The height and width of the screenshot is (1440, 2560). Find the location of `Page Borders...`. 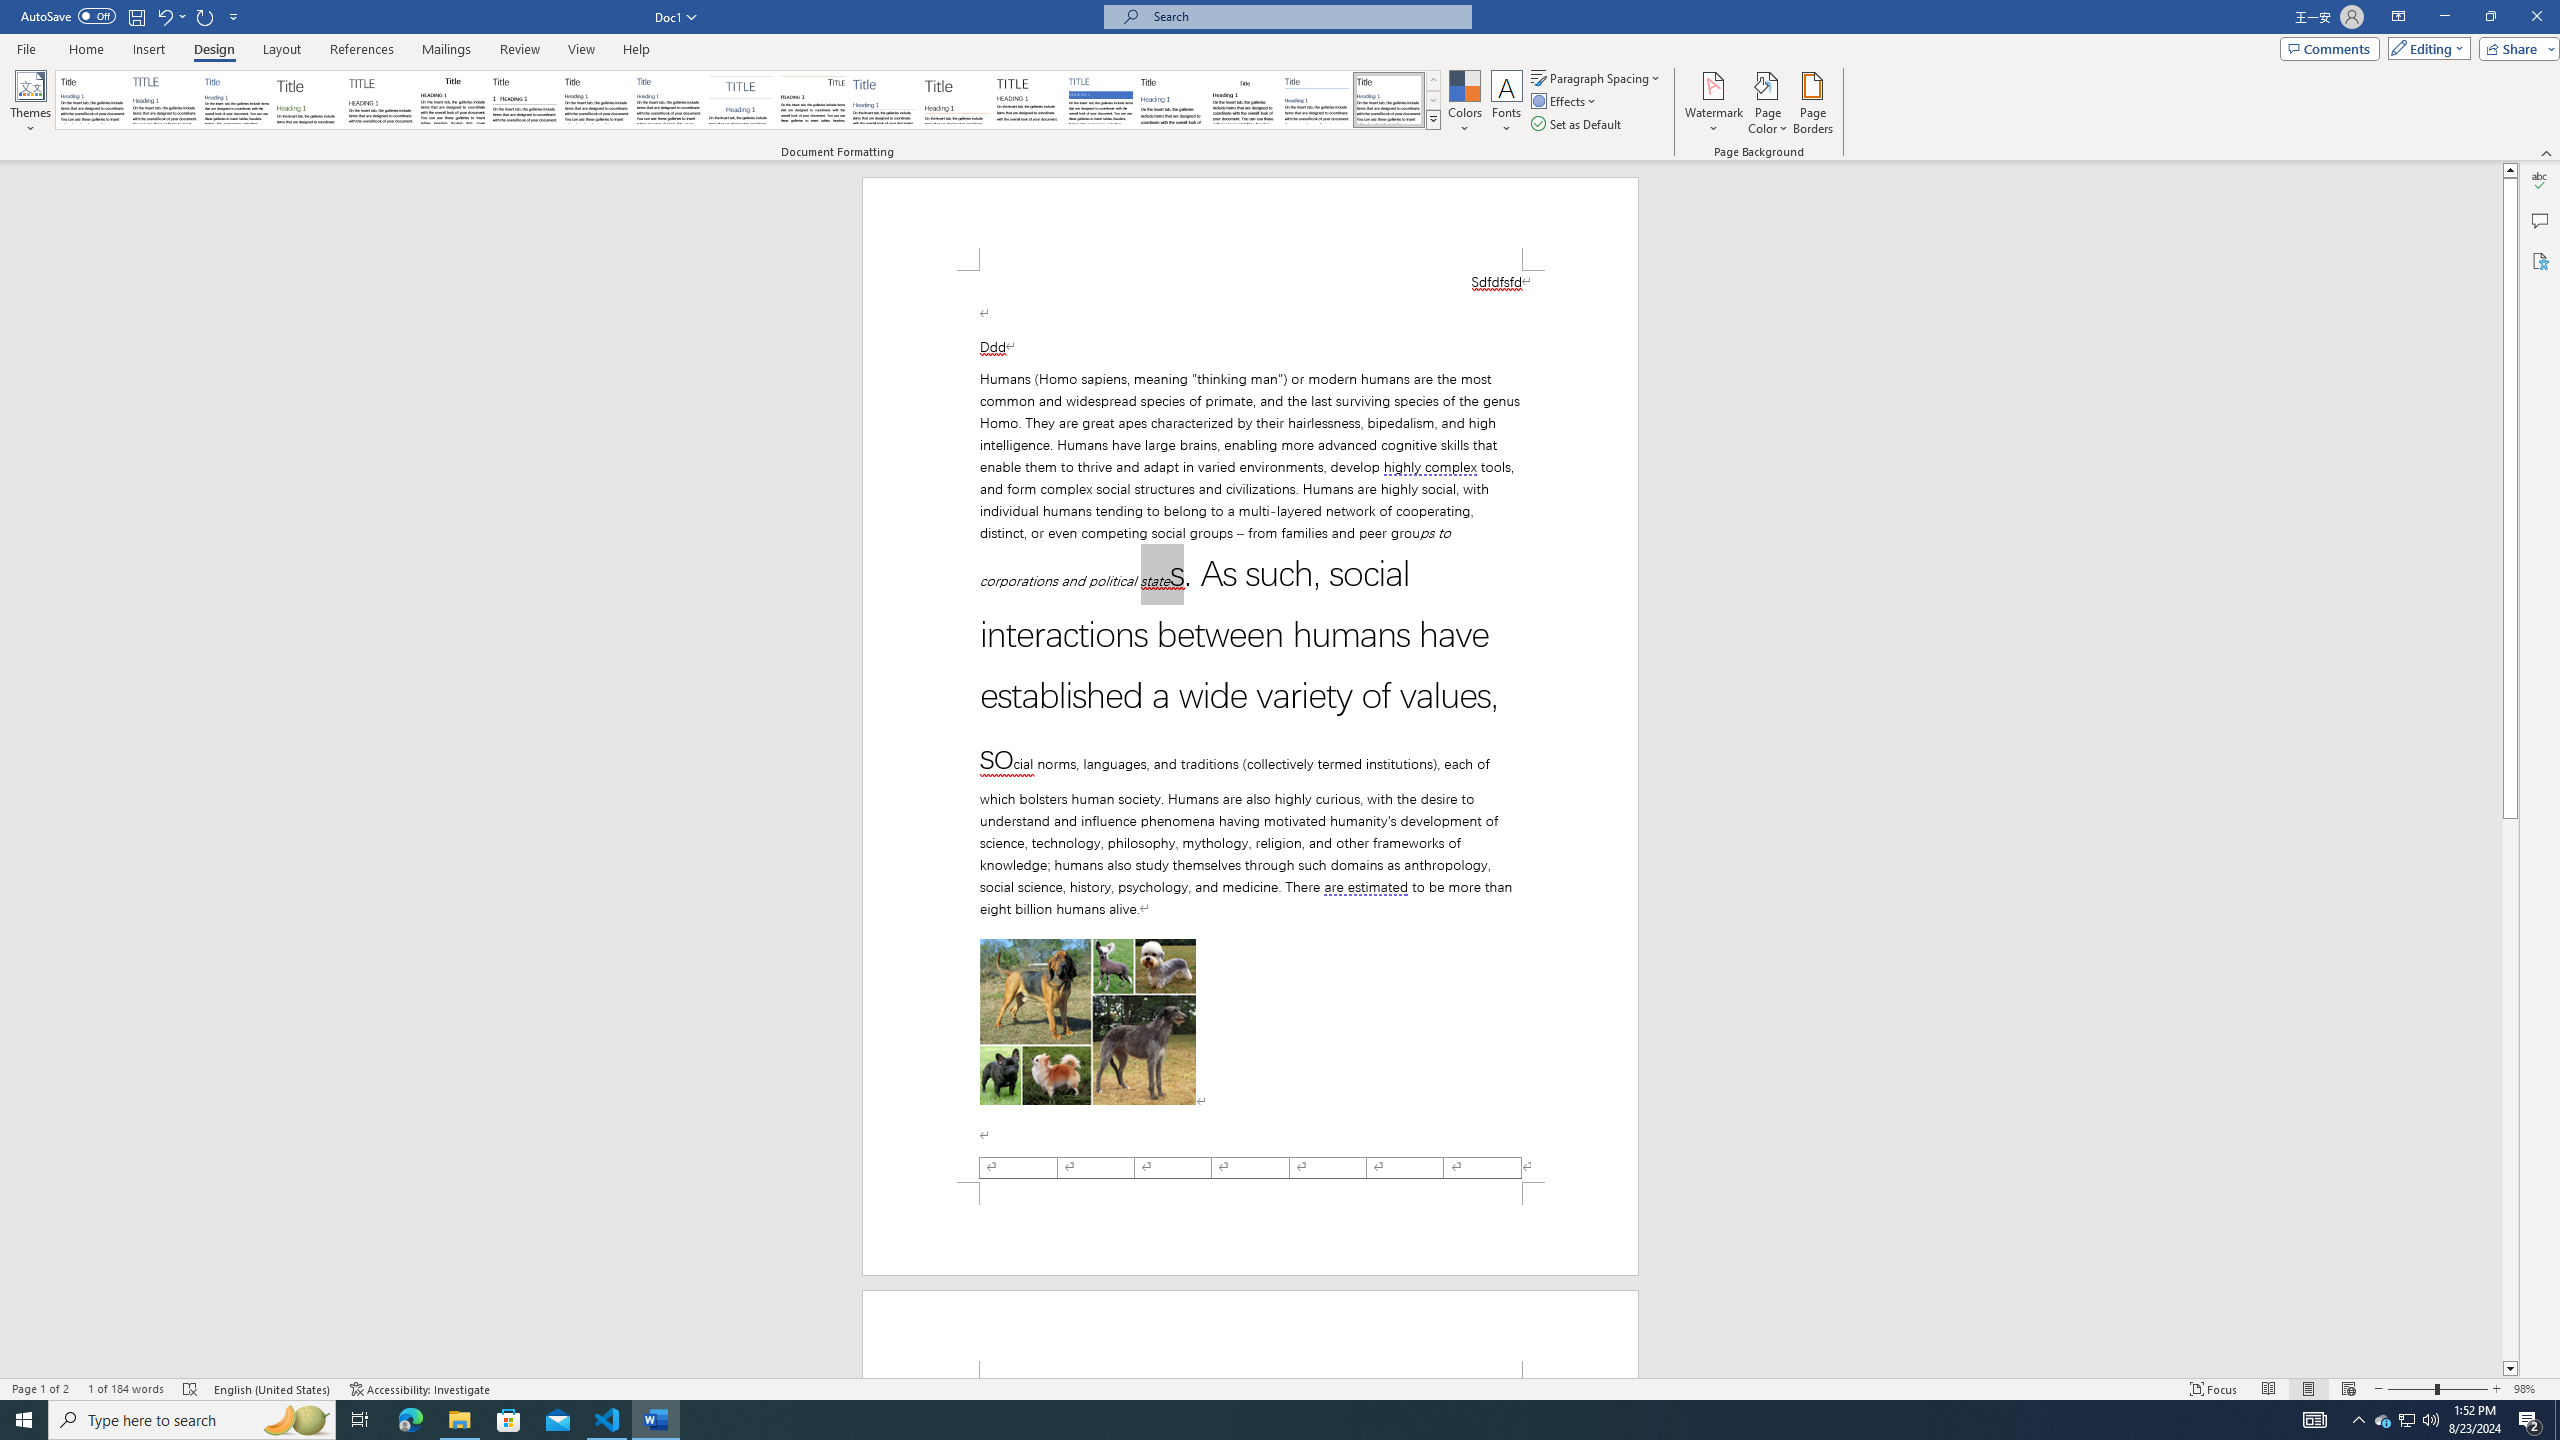

Page Borders... is located at coordinates (1814, 103).